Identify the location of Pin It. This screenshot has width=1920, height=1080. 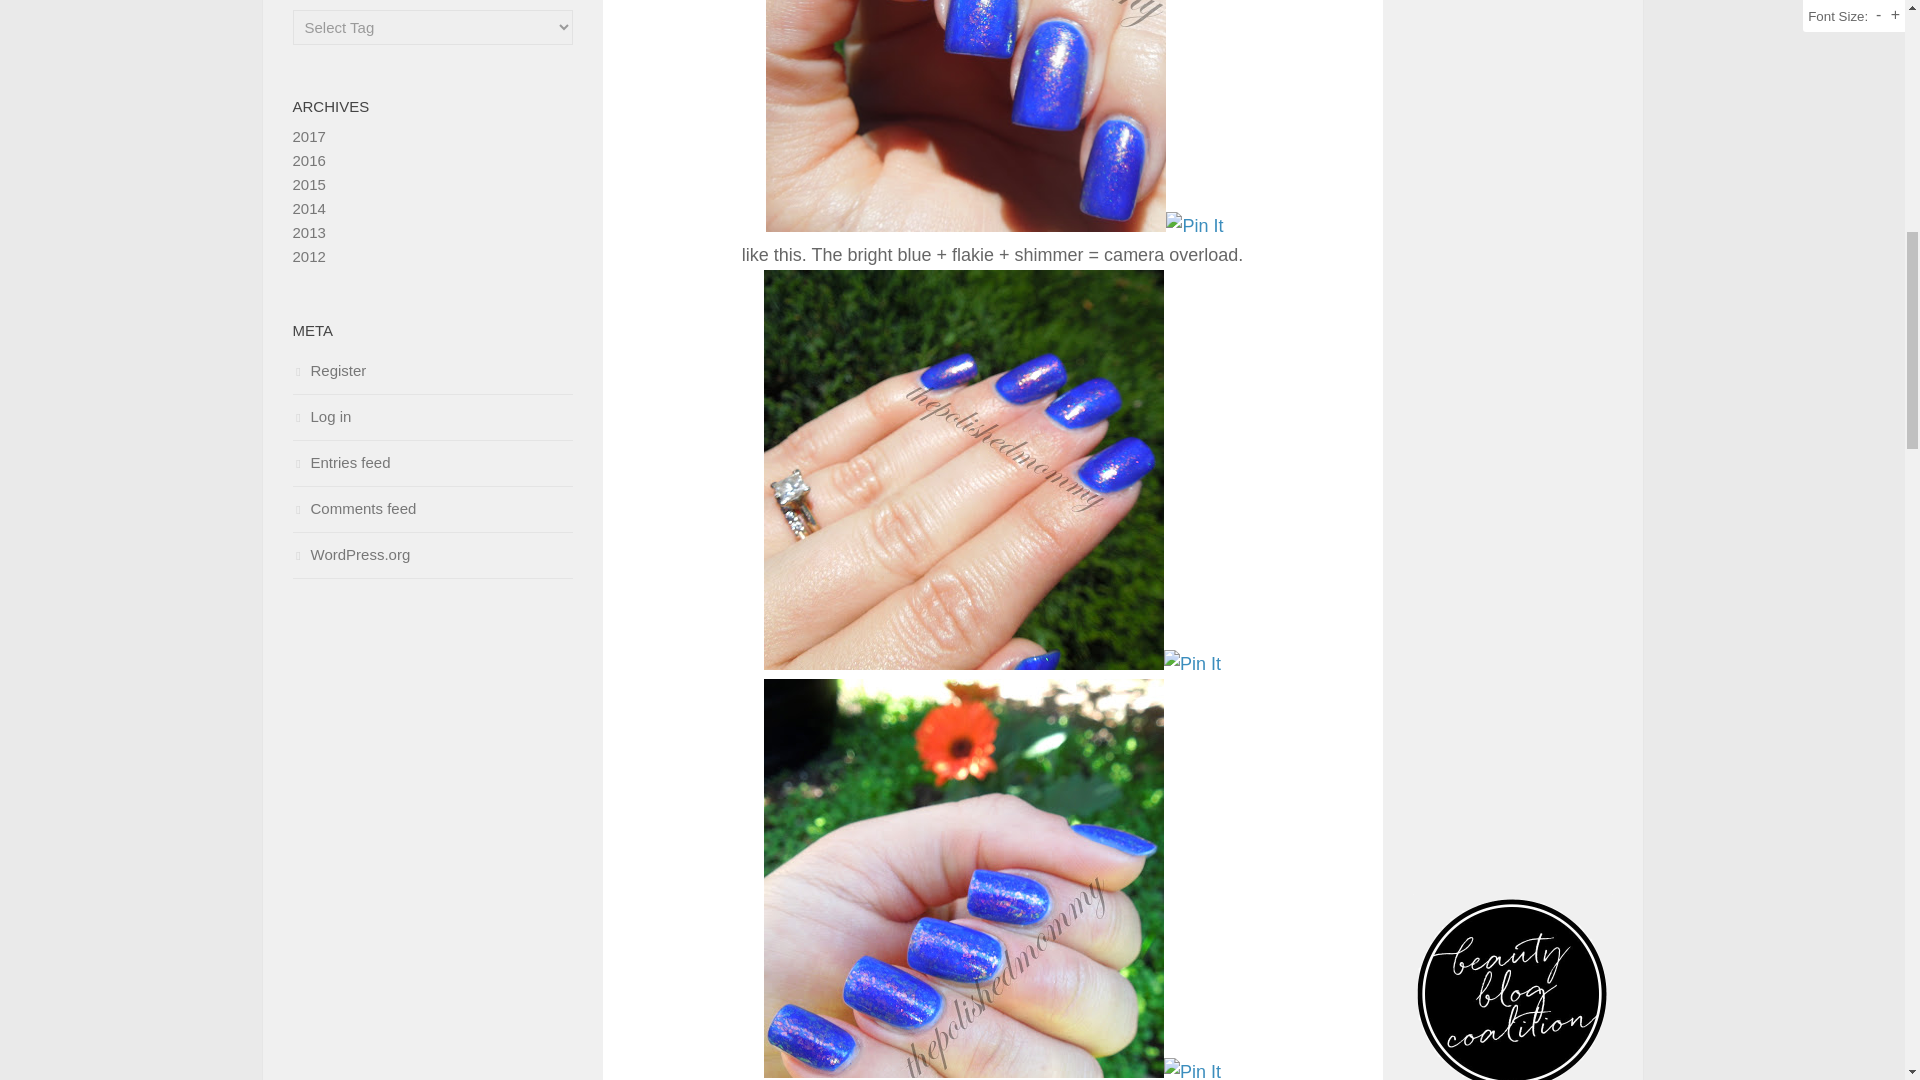
(1192, 1069).